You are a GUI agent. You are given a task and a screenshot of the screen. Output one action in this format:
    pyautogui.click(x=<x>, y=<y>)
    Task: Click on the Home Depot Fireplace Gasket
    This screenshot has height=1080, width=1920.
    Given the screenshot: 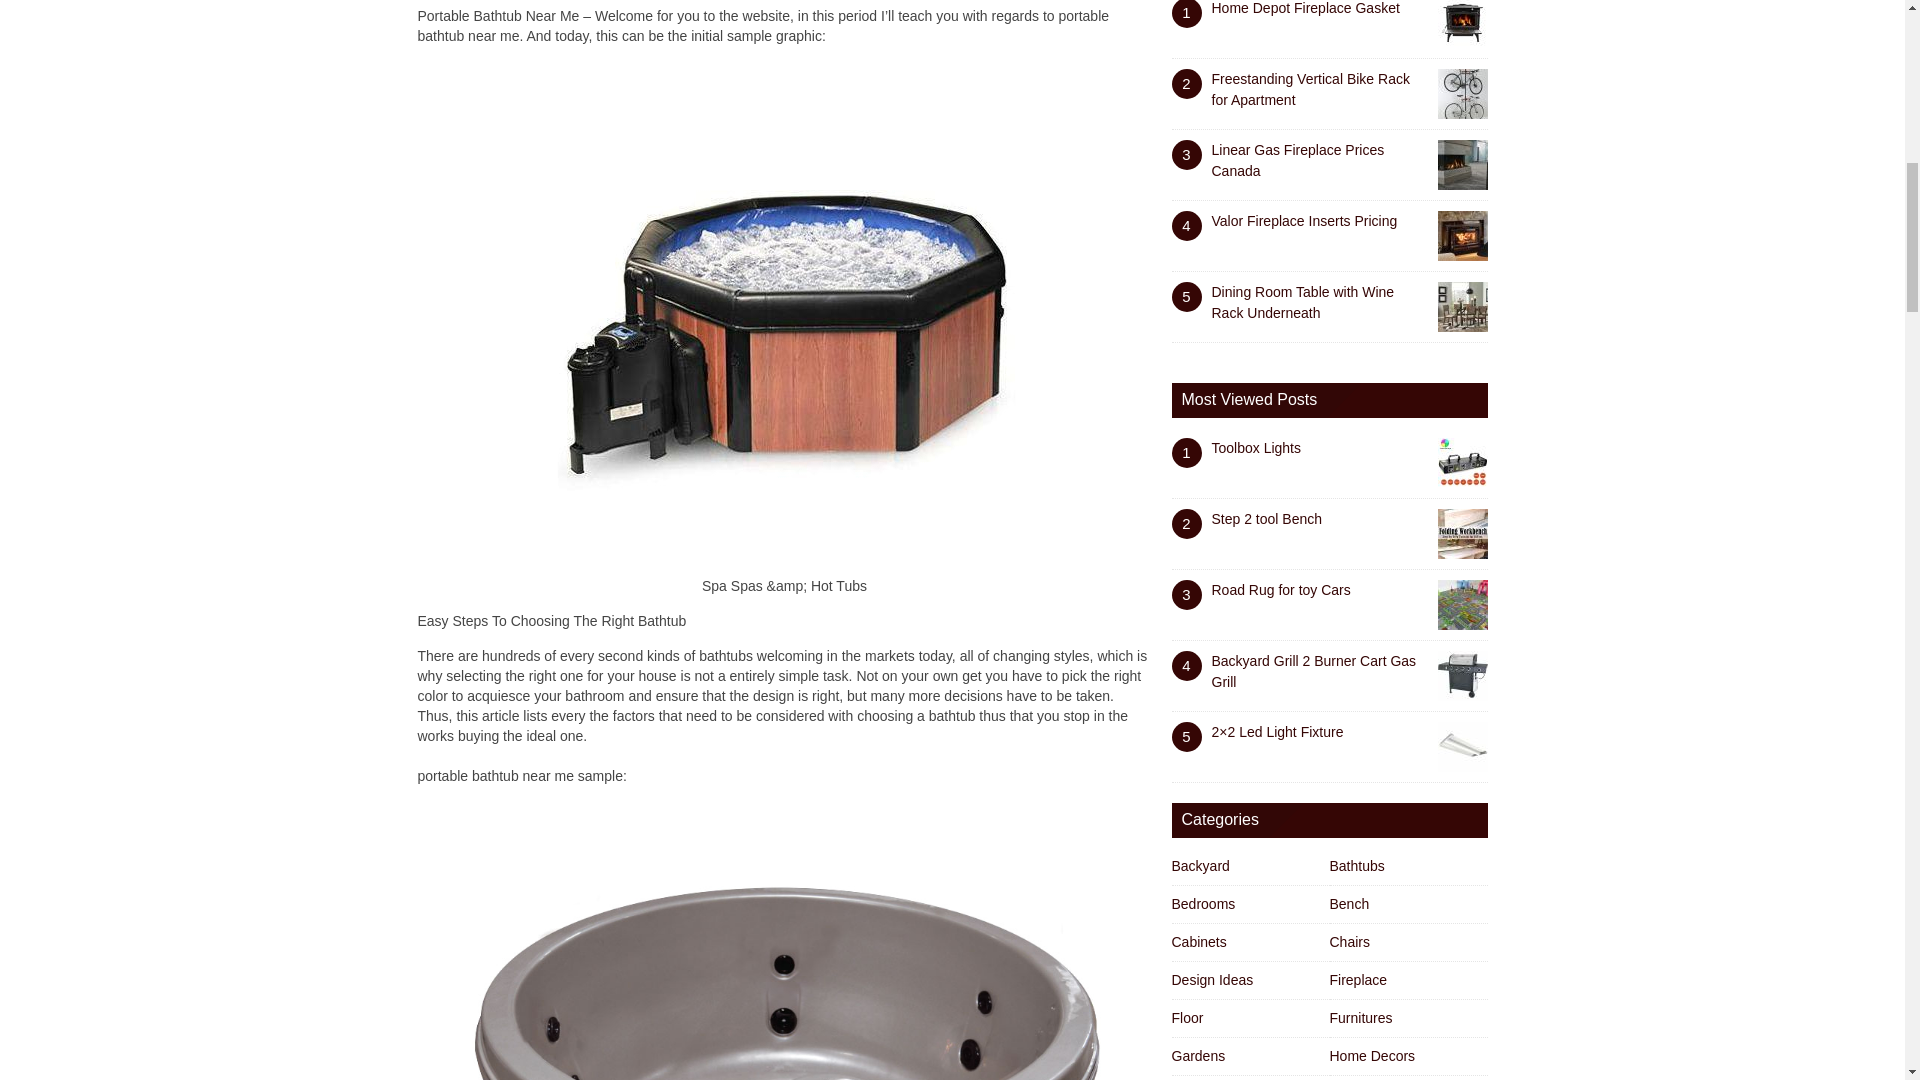 What is the action you would take?
    pyautogui.click(x=1305, y=8)
    